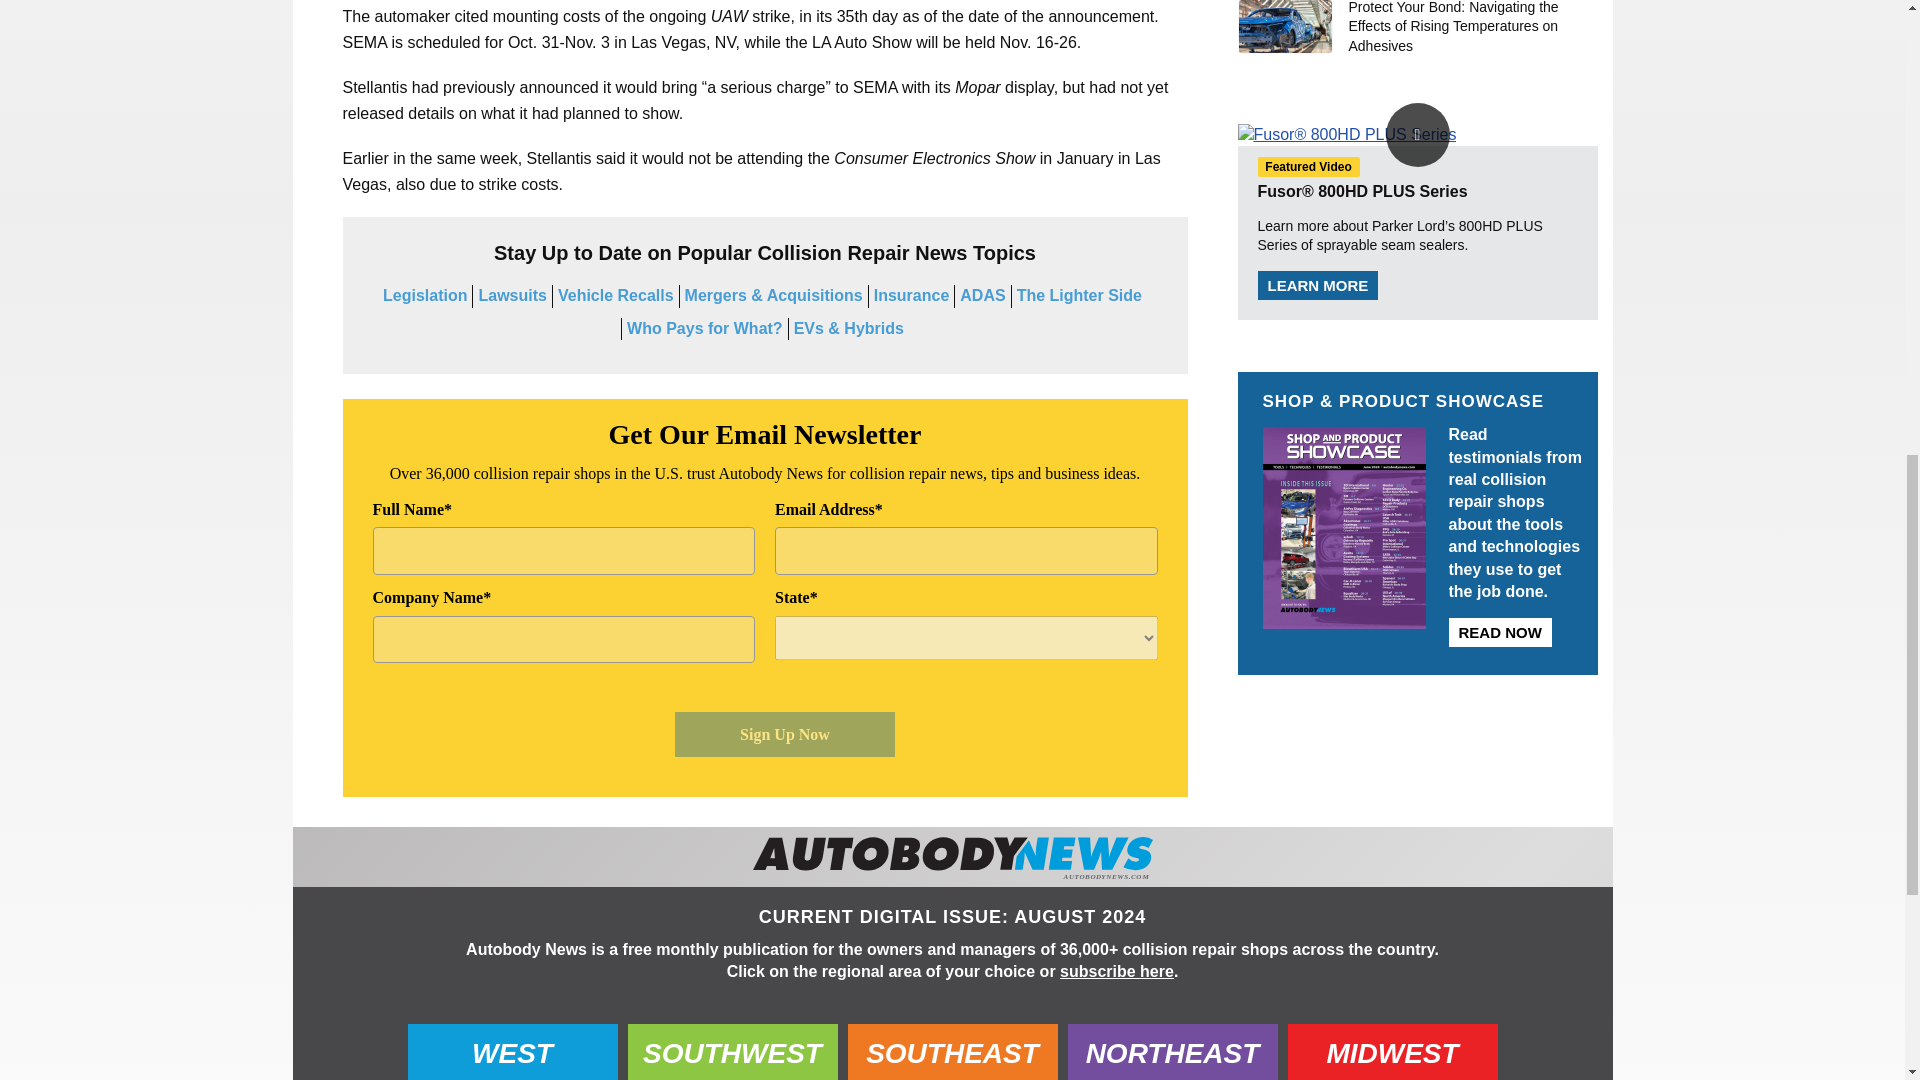 The height and width of the screenshot is (1080, 1920). What do you see at coordinates (1080, 295) in the screenshot?
I see `The Lighter Side` at bounding box center [1080, 295].